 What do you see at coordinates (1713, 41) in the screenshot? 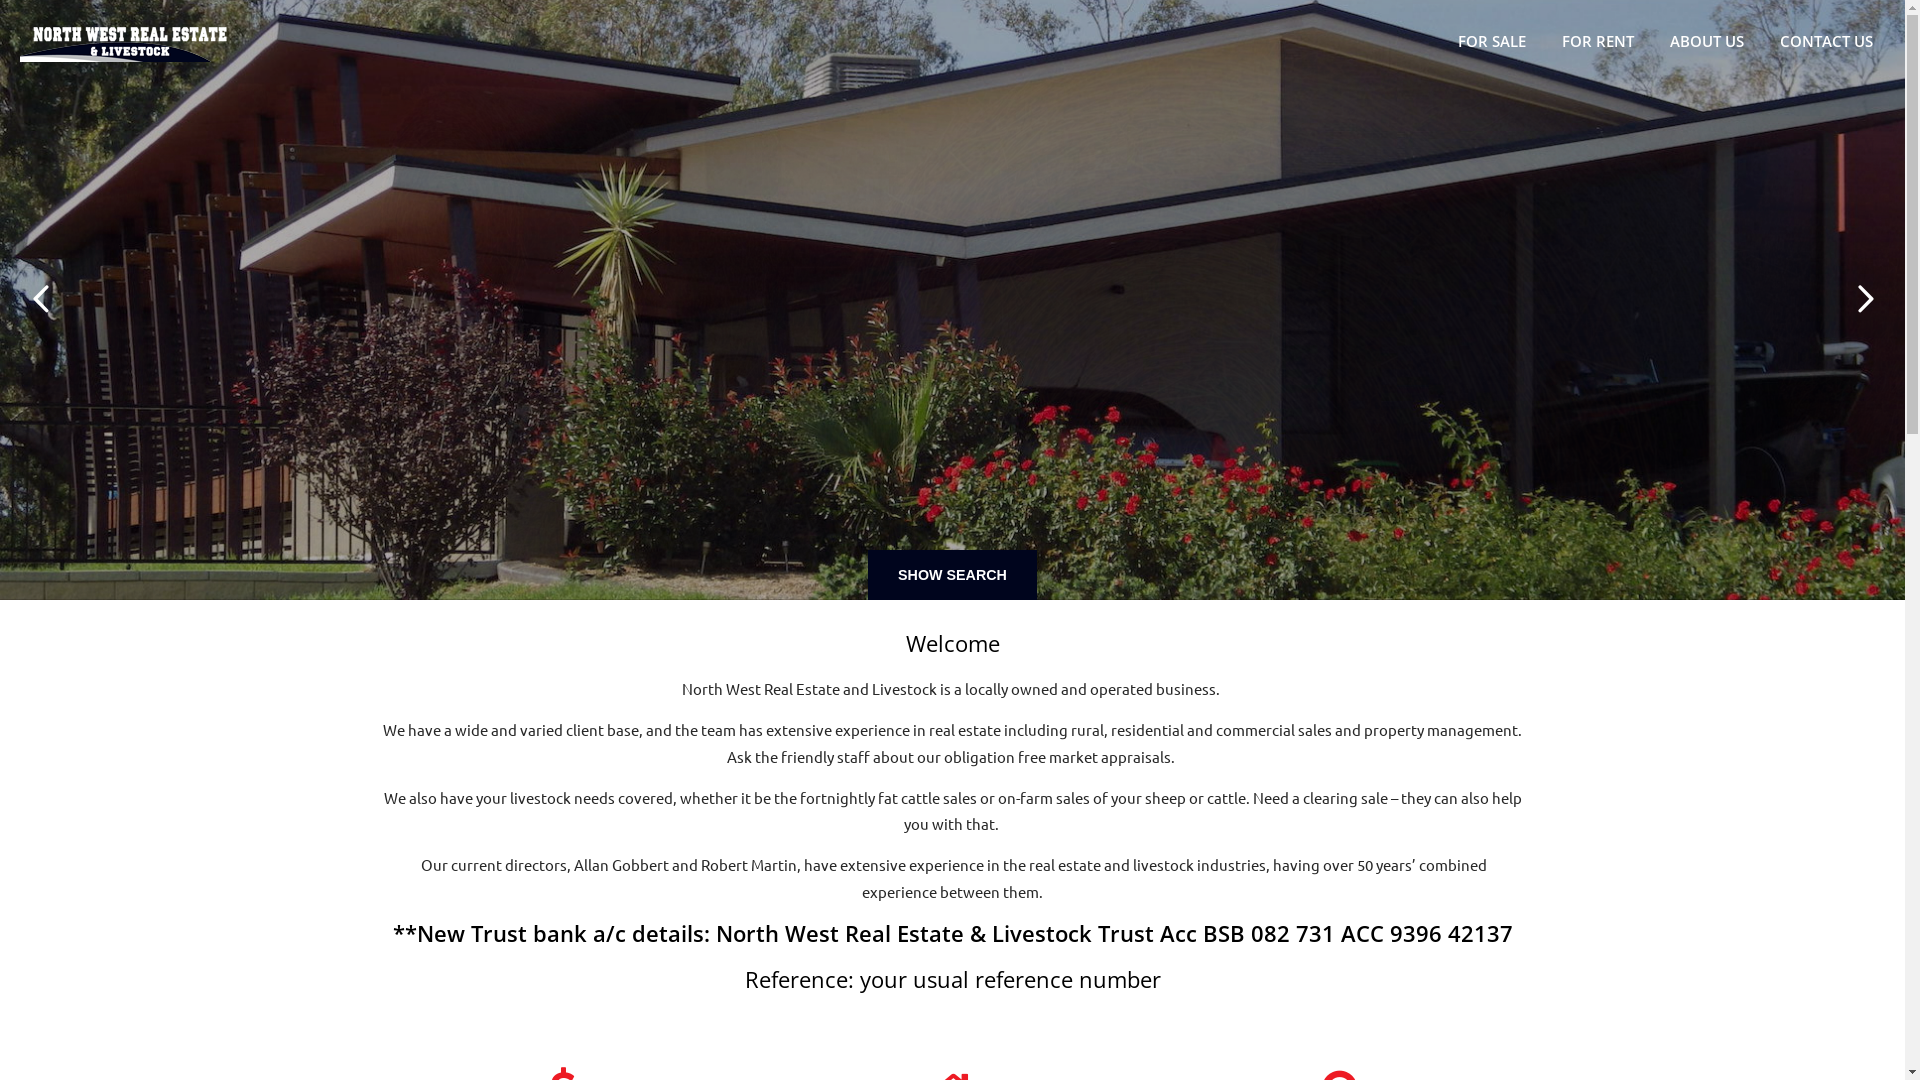
I see `ABOUT US` at bounding box center [1713, 41].